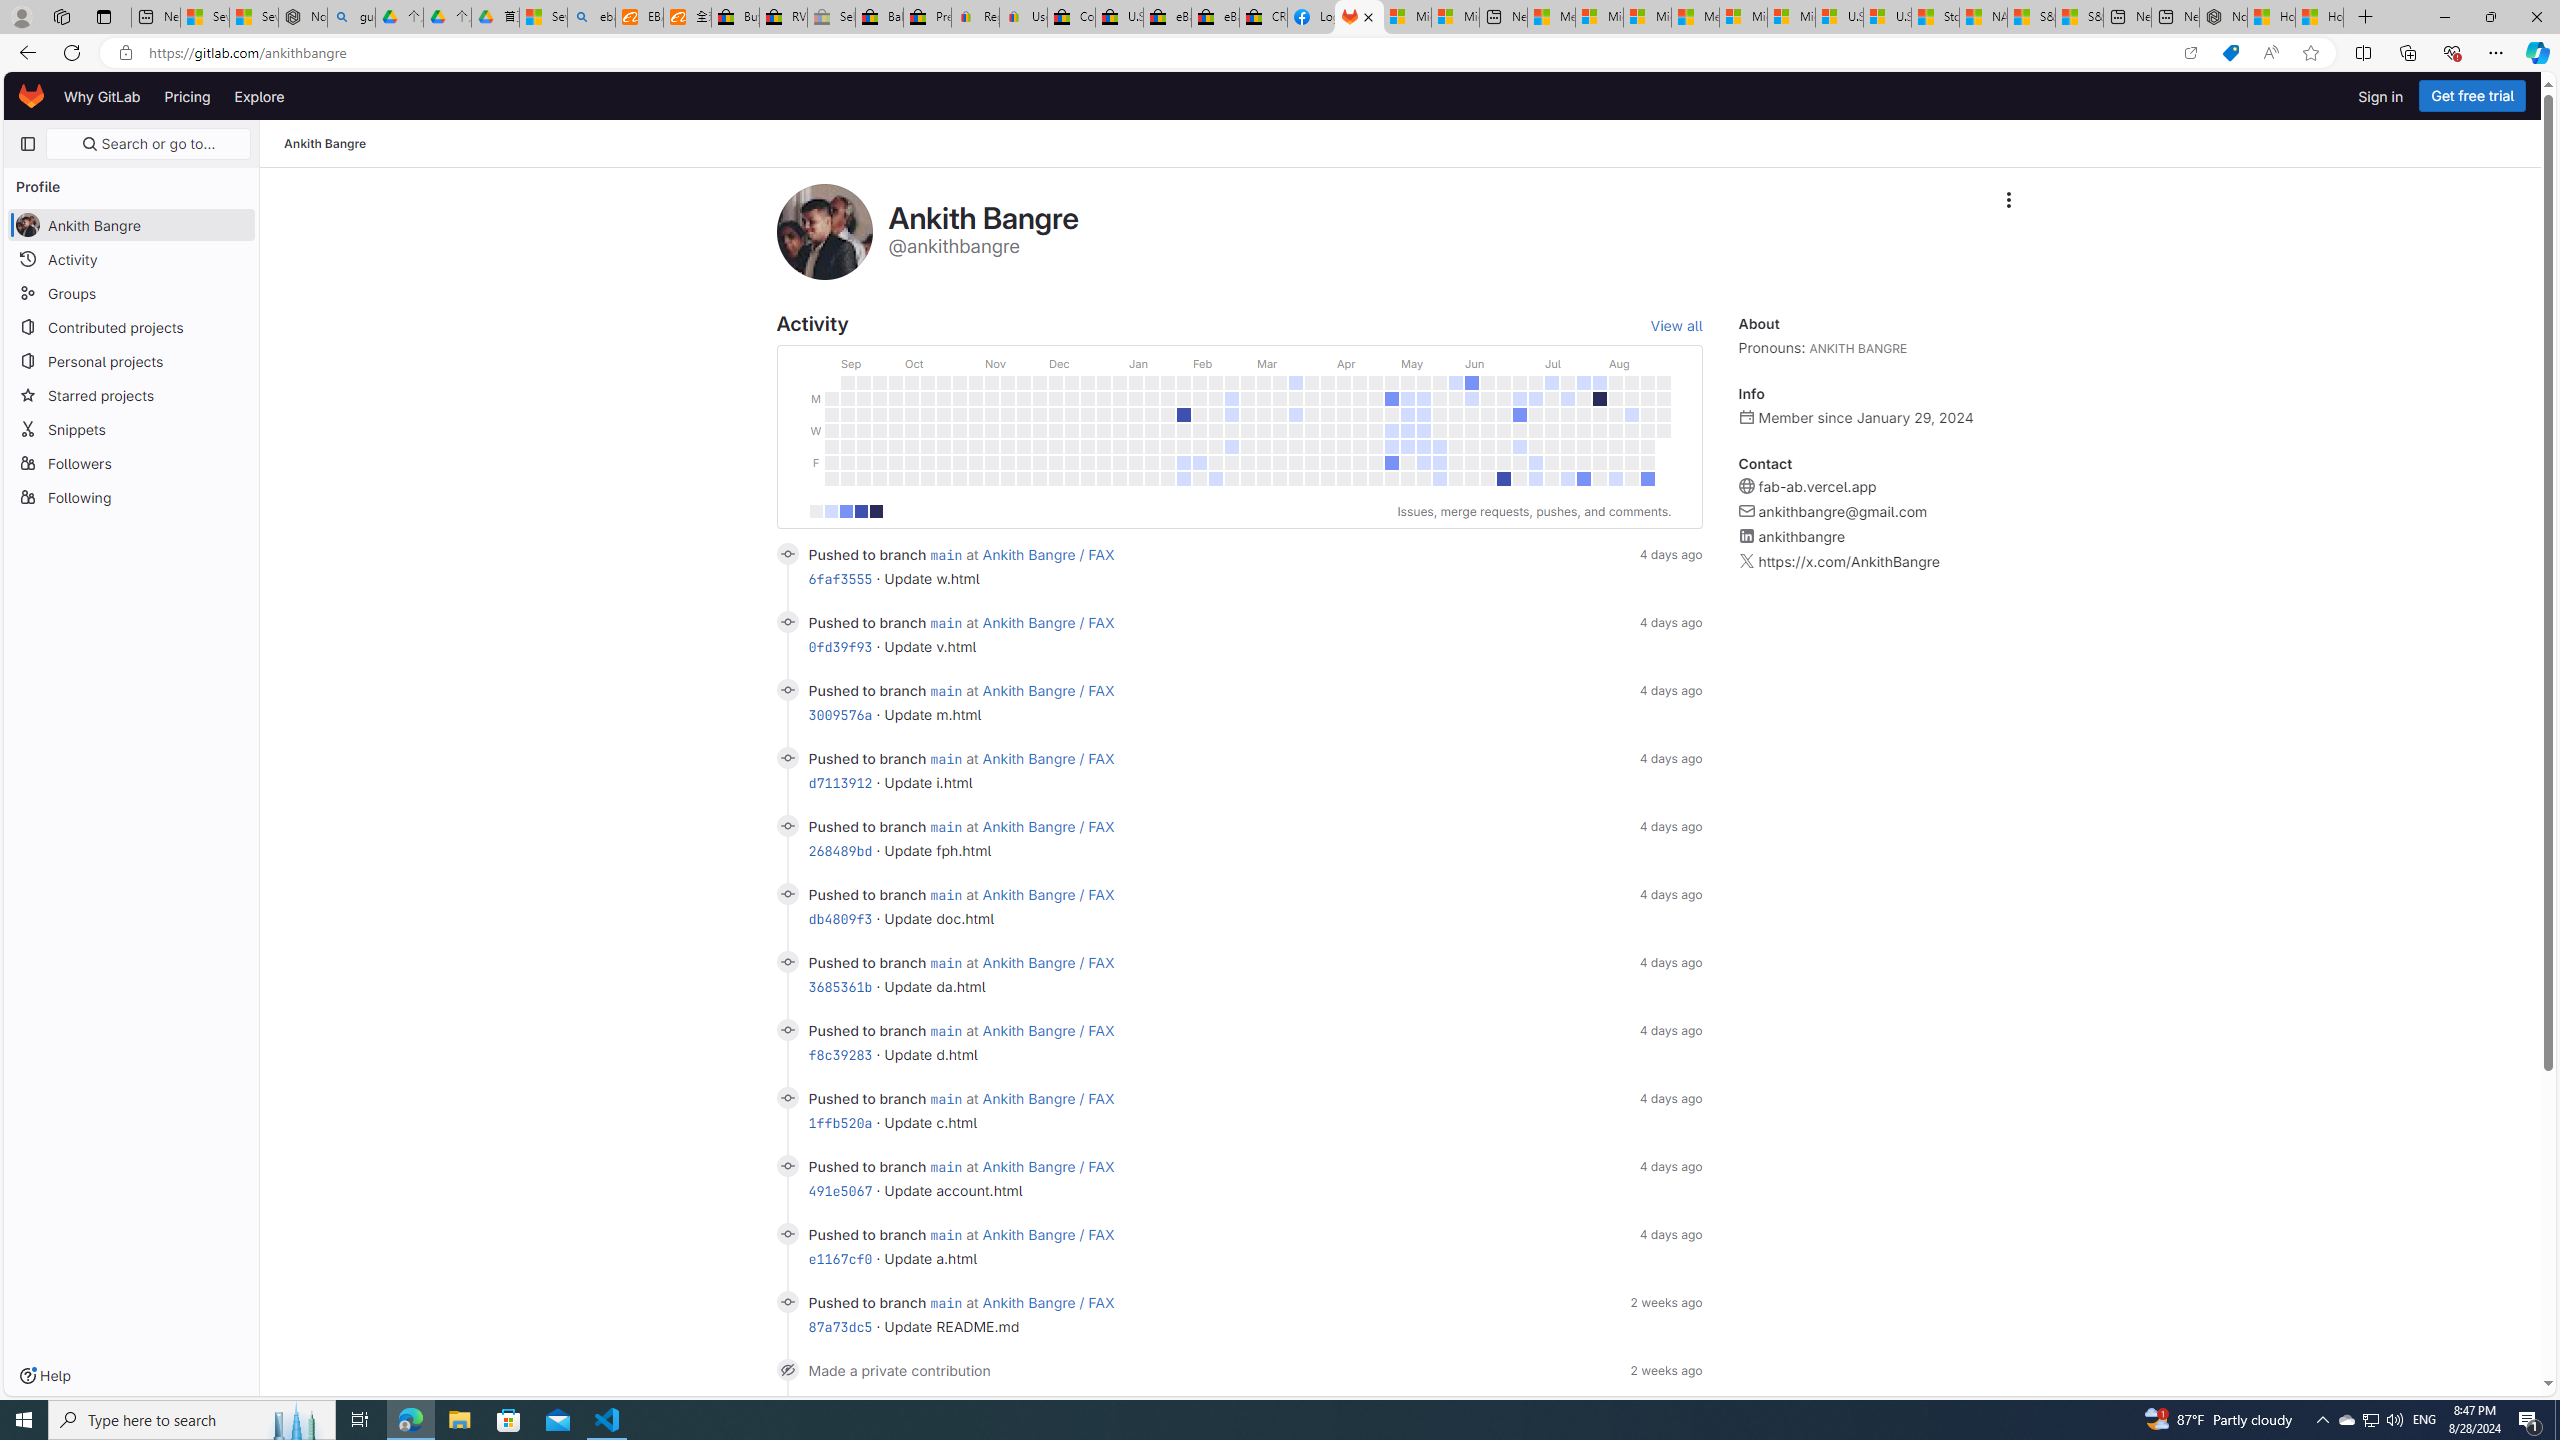 The image size is (2560, 1440). I want to click on Register: Create a personal eBay account, so click(975, 17).